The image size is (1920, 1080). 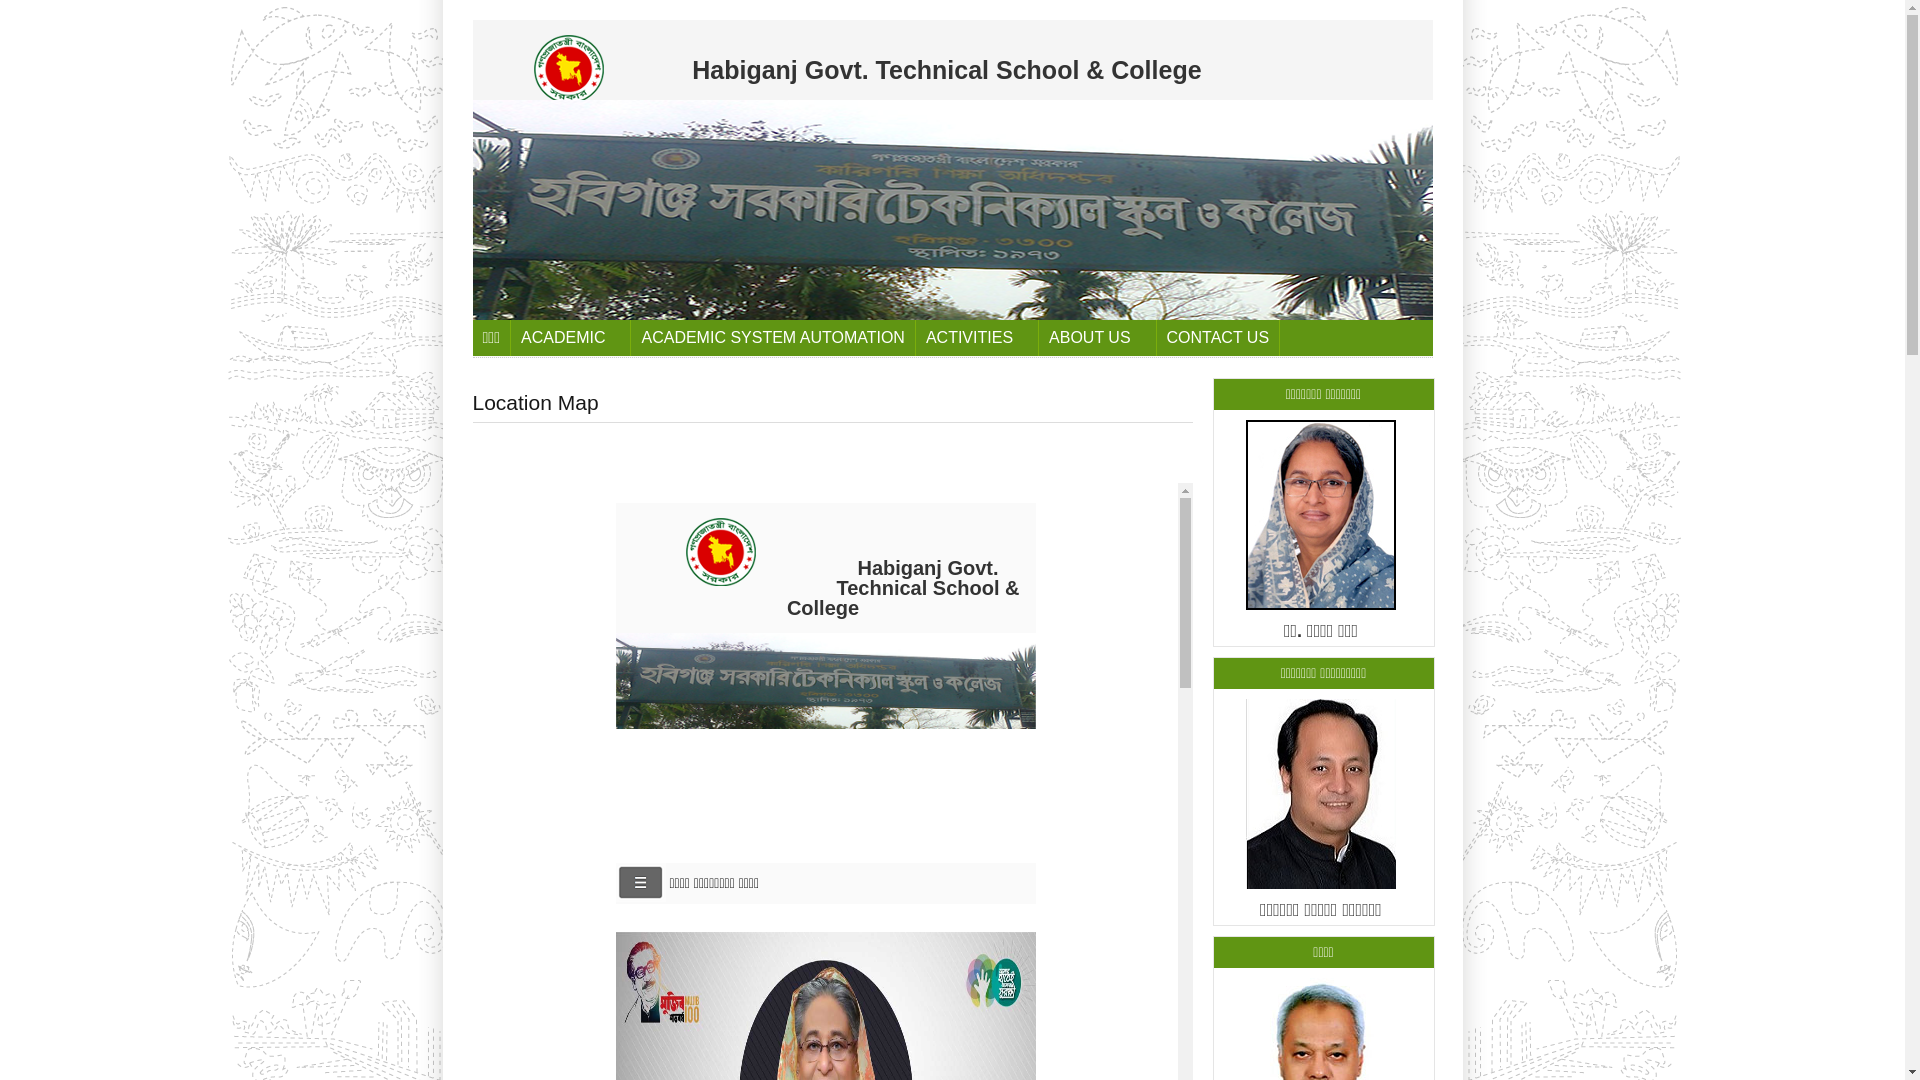 What do you see at coordinates (491, 200) in the screenshot?
I see `Previous` at bounding box center [491, 200].